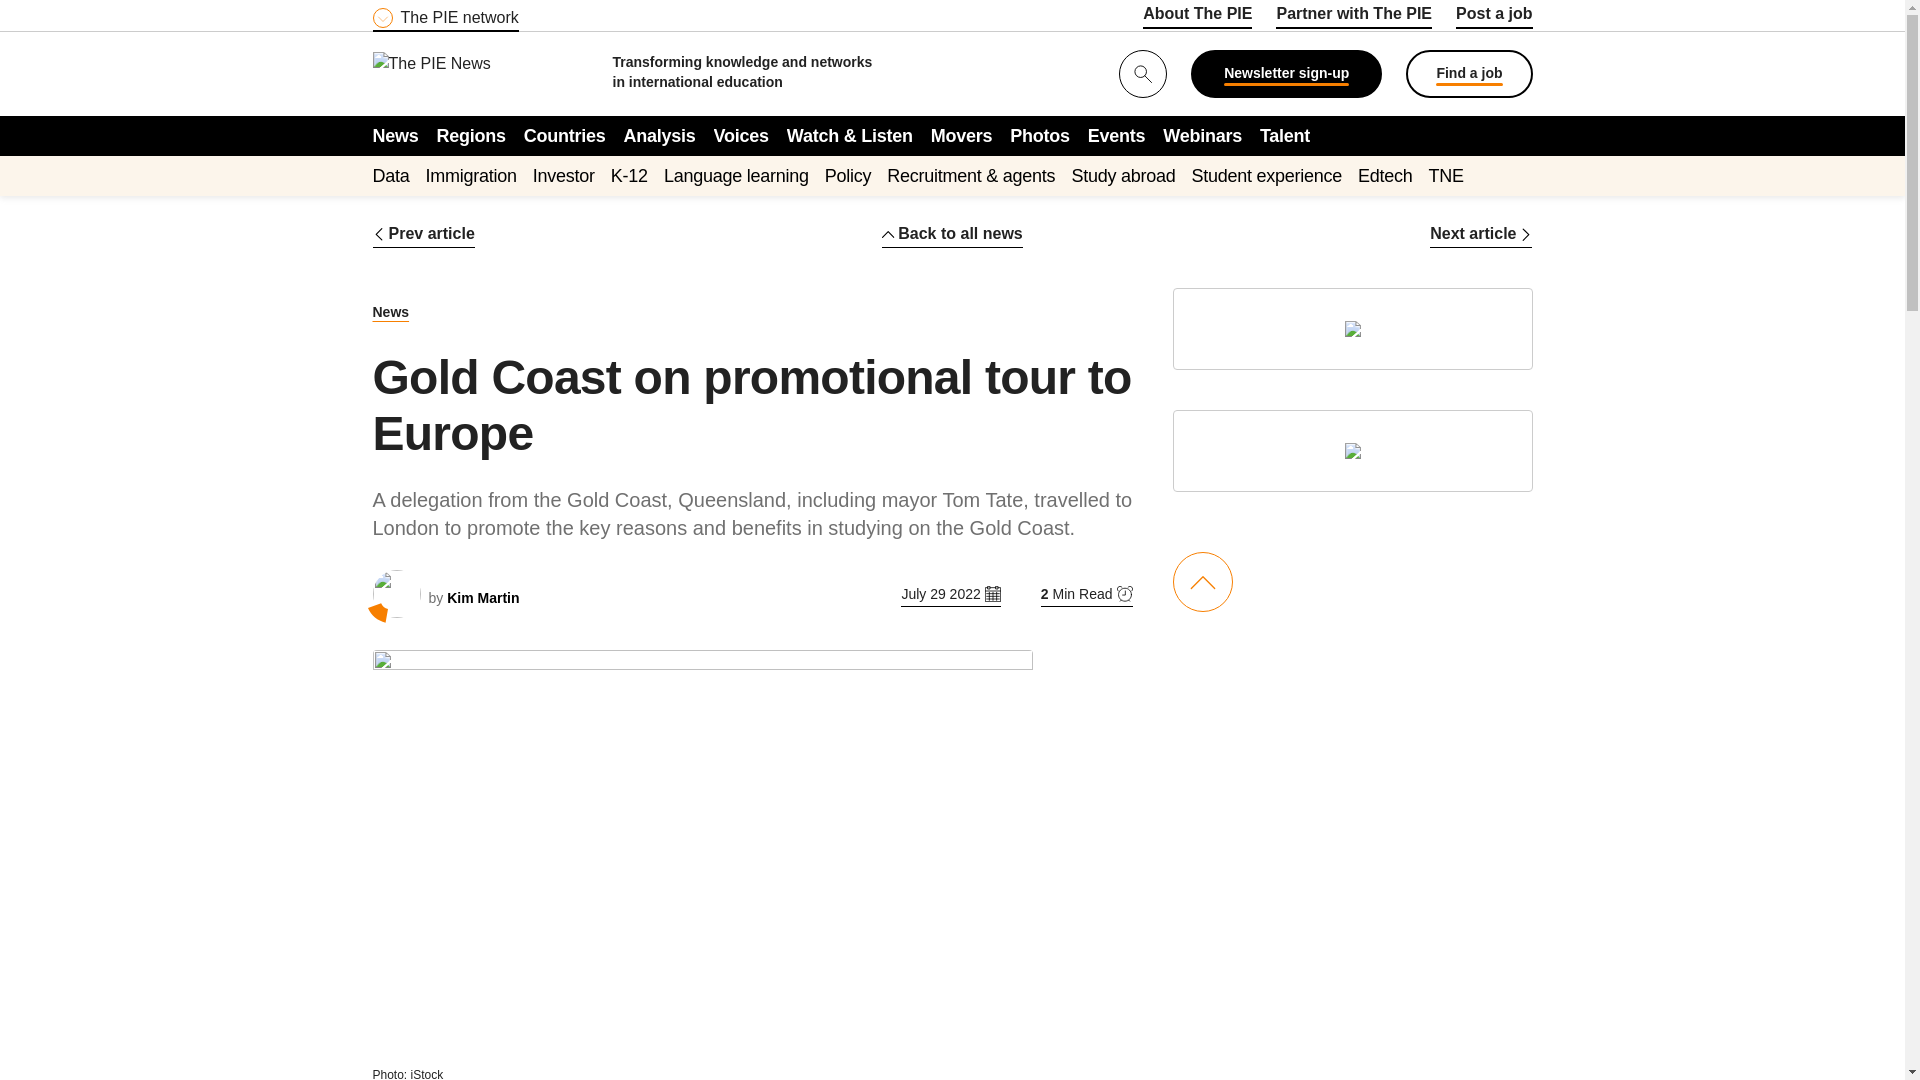  What do you see at coordinates (565, 135) in the screenshot?
I see `Countries` at bounding box center [565, 135].